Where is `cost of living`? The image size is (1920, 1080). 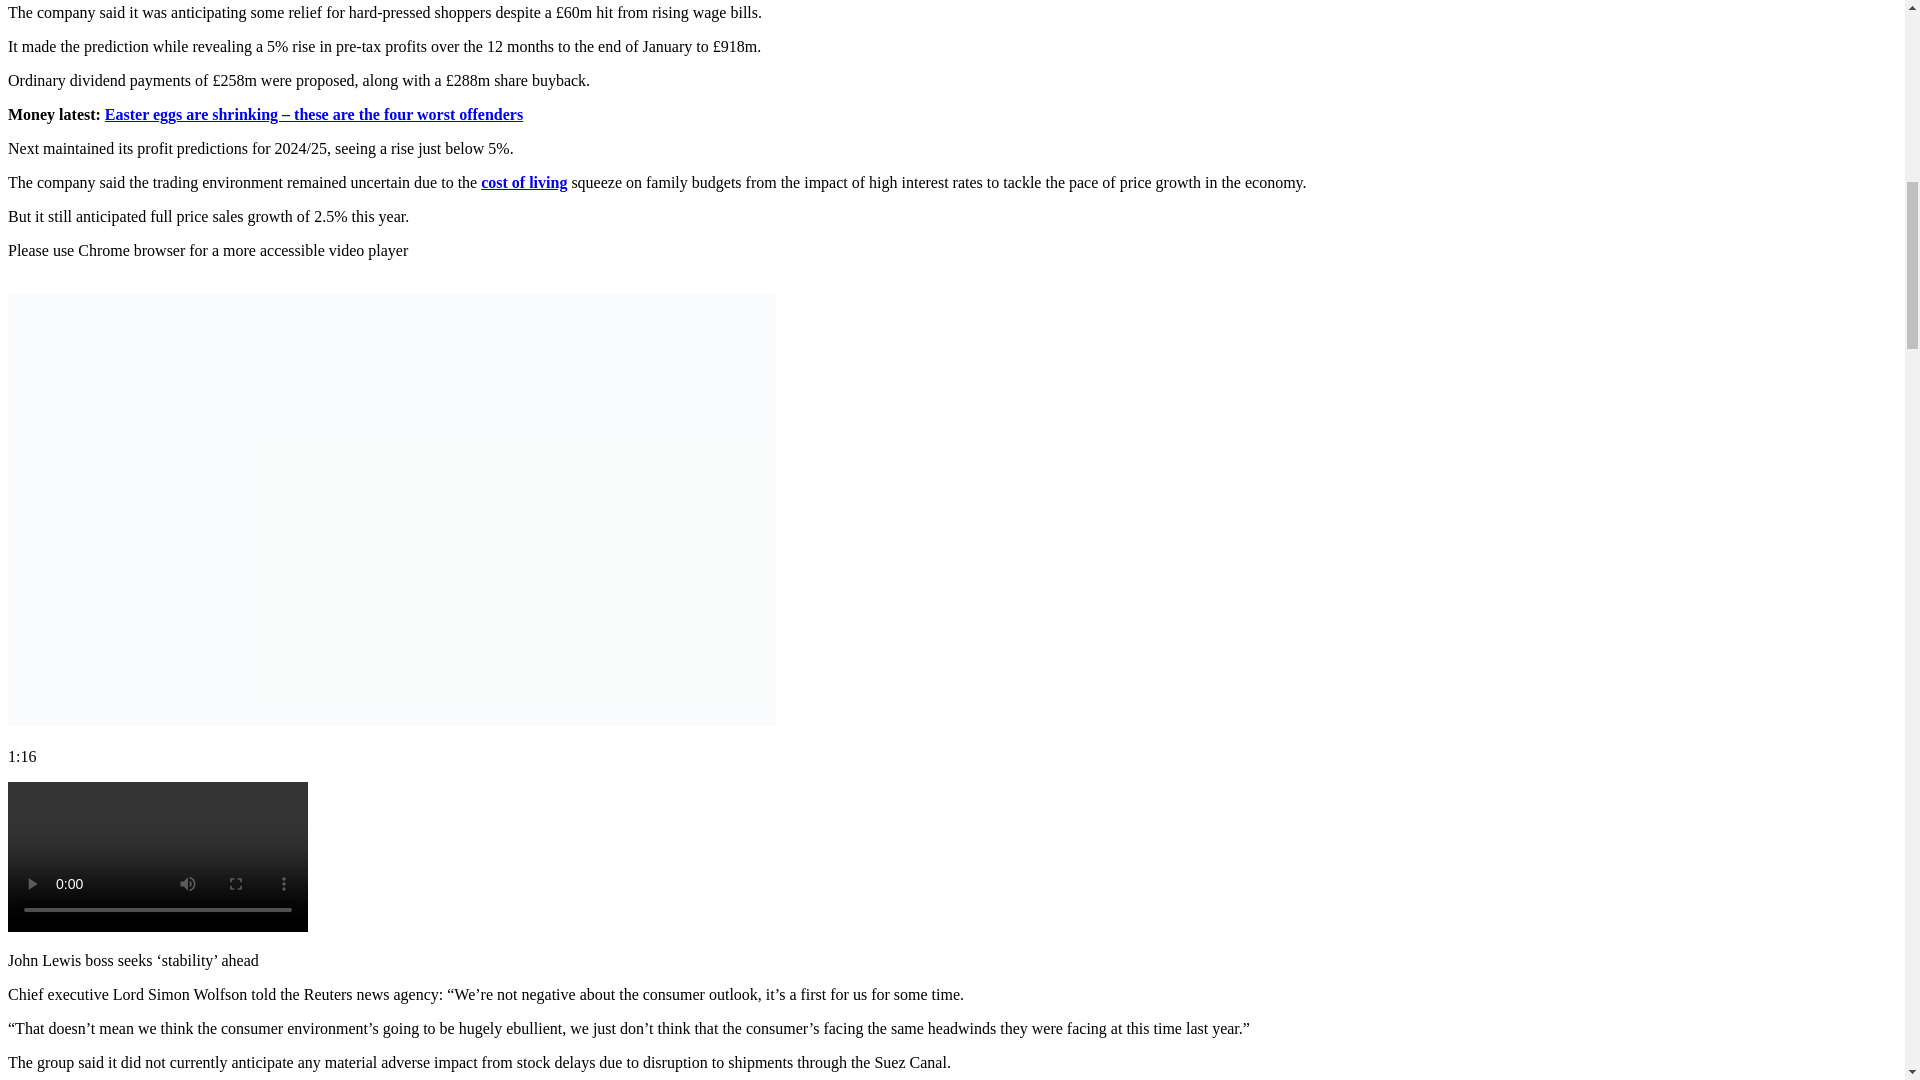 cost of living is located at coordinates (524, 182).